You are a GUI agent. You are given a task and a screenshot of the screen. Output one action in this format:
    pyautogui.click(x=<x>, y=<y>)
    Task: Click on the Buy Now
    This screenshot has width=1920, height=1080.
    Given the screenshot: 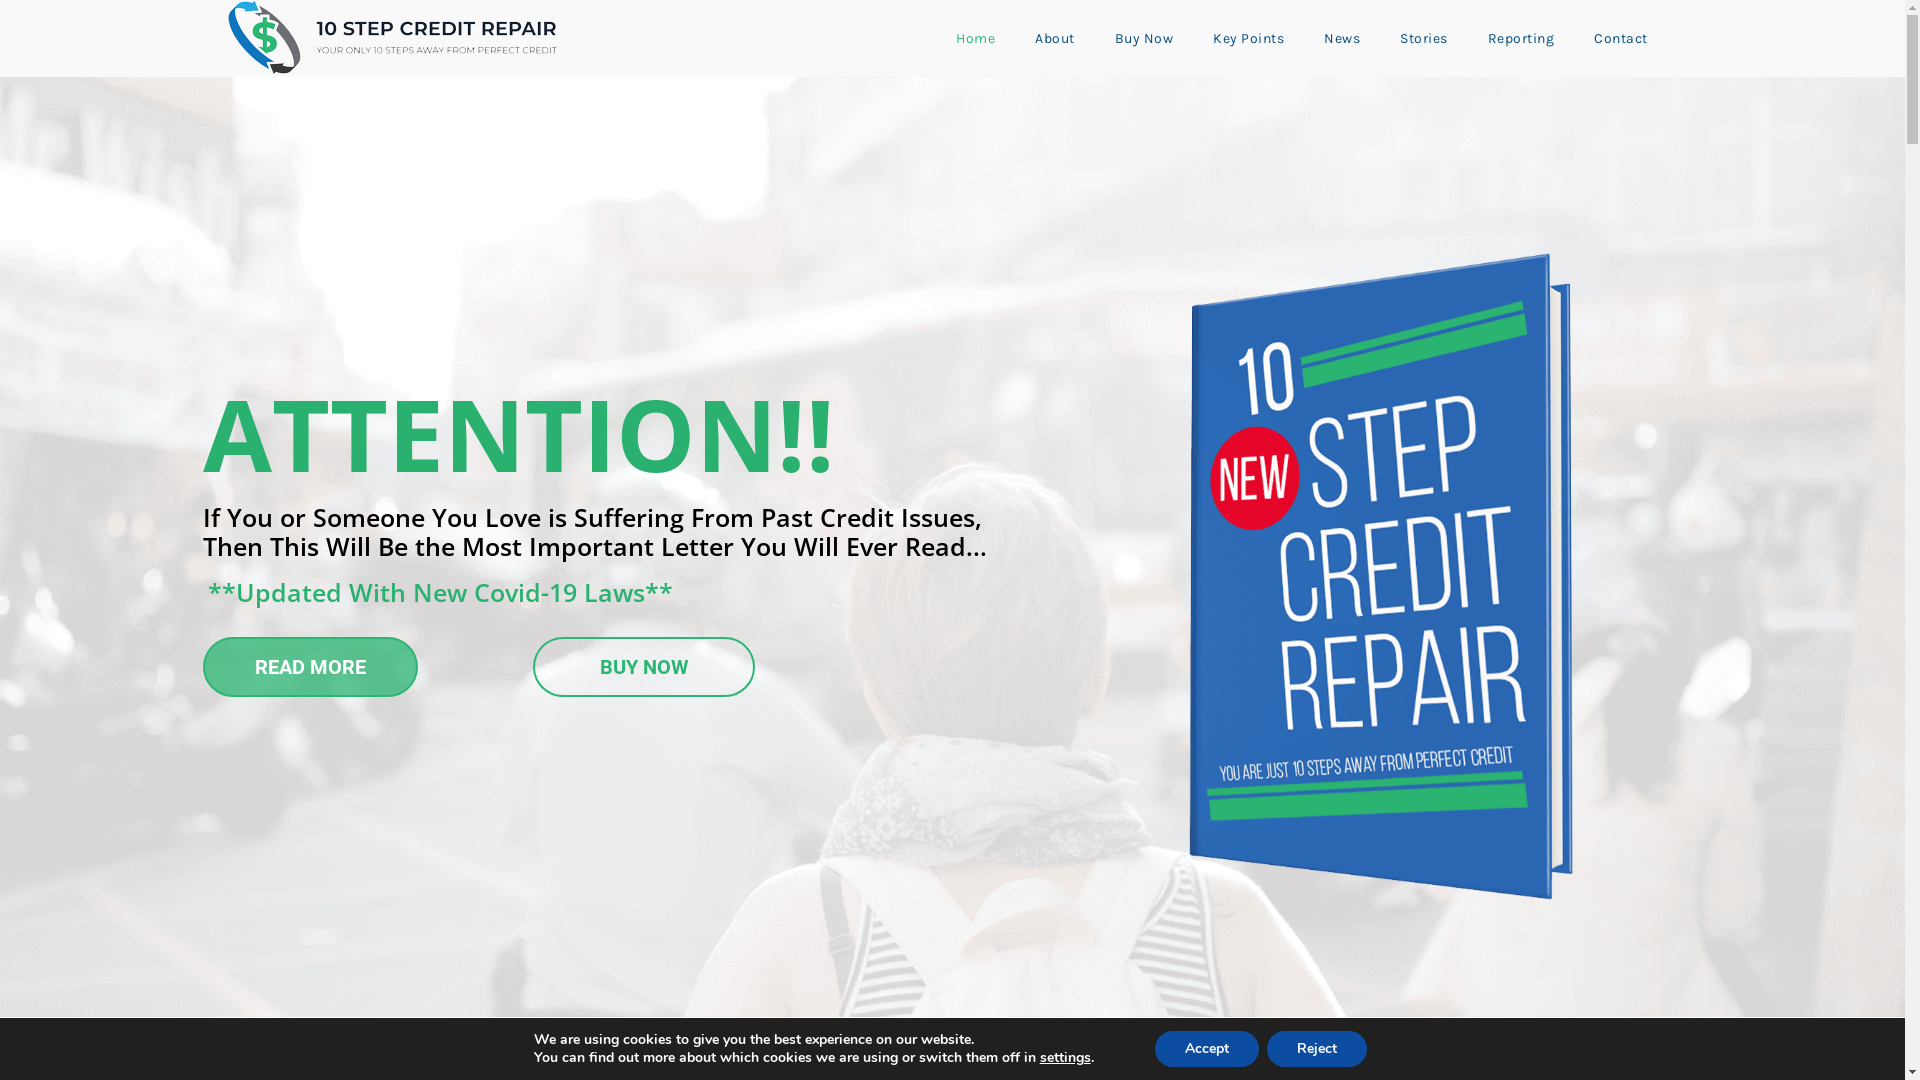 What is the action you would take?
    pyautogui.click(x=1144, y=38)
    